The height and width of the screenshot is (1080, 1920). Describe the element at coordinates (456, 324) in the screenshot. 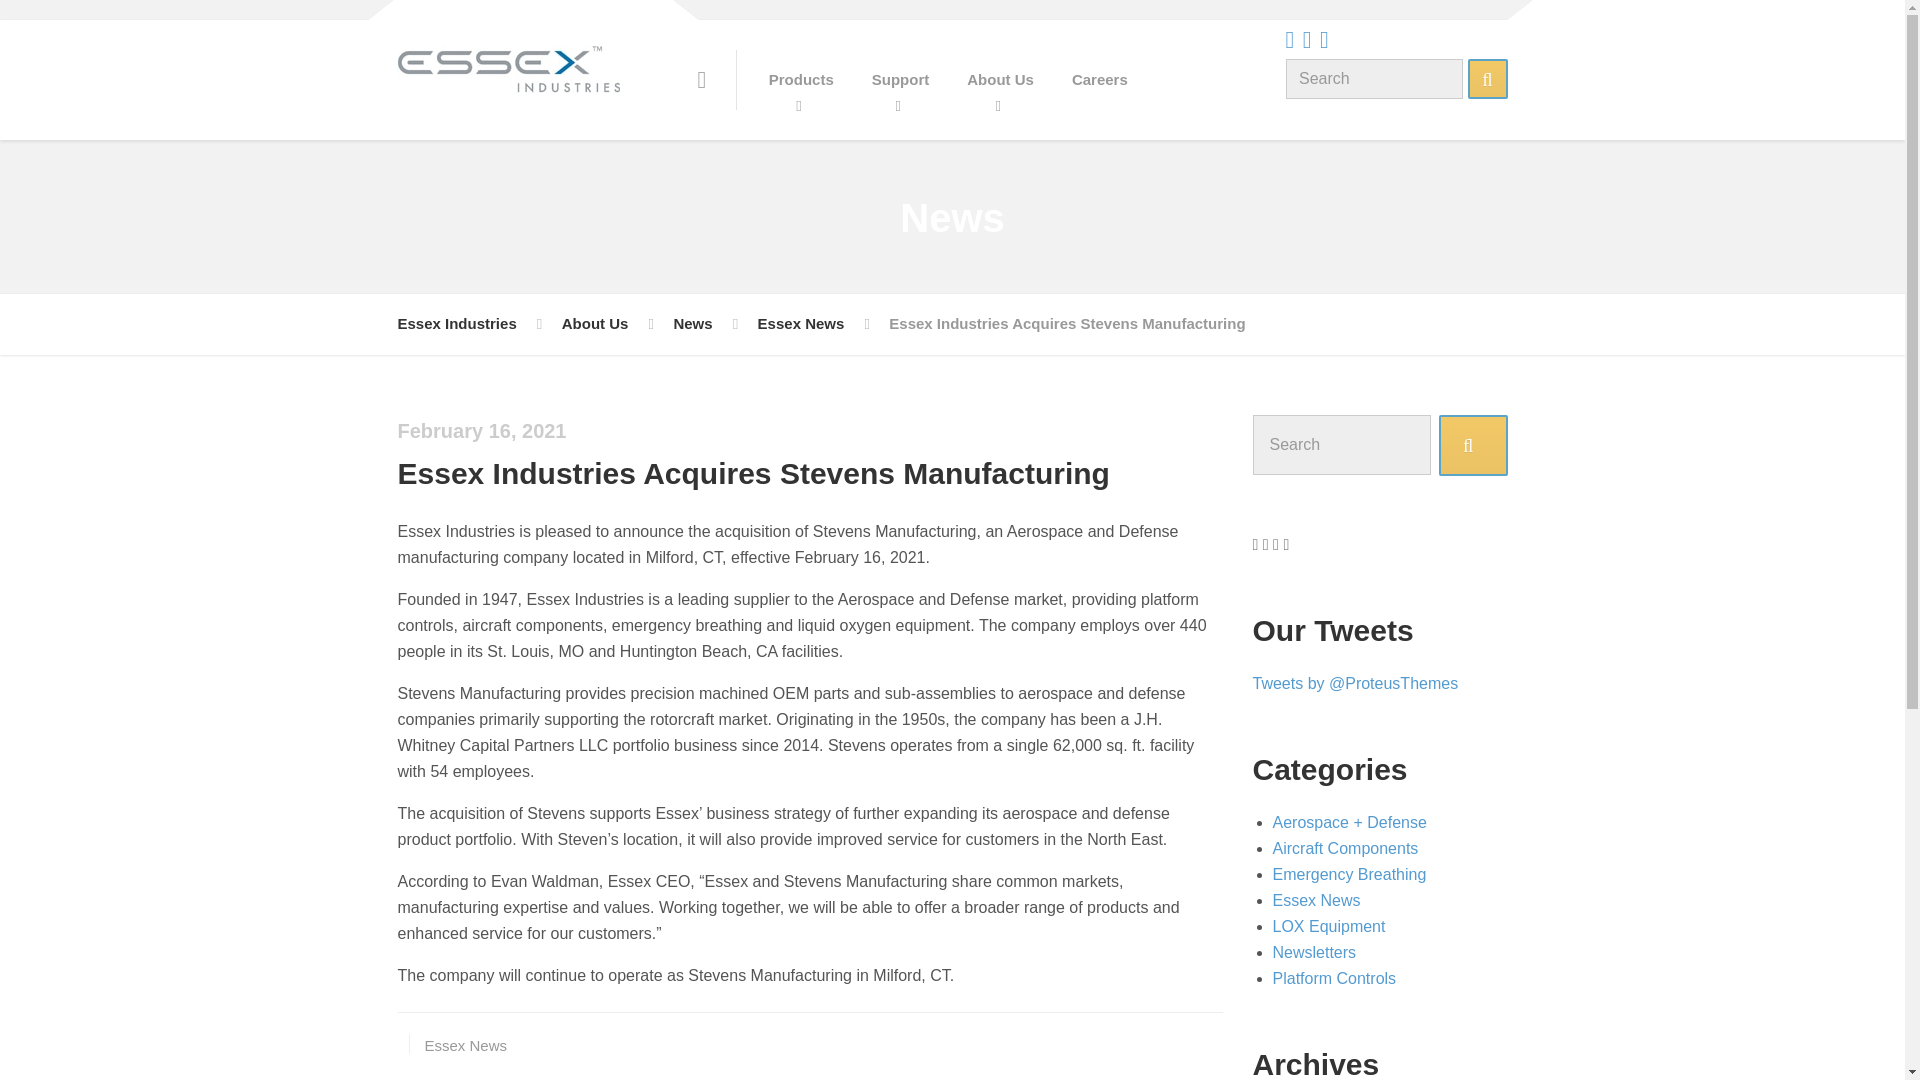

I see `Go to Essex Industries.` at that location.